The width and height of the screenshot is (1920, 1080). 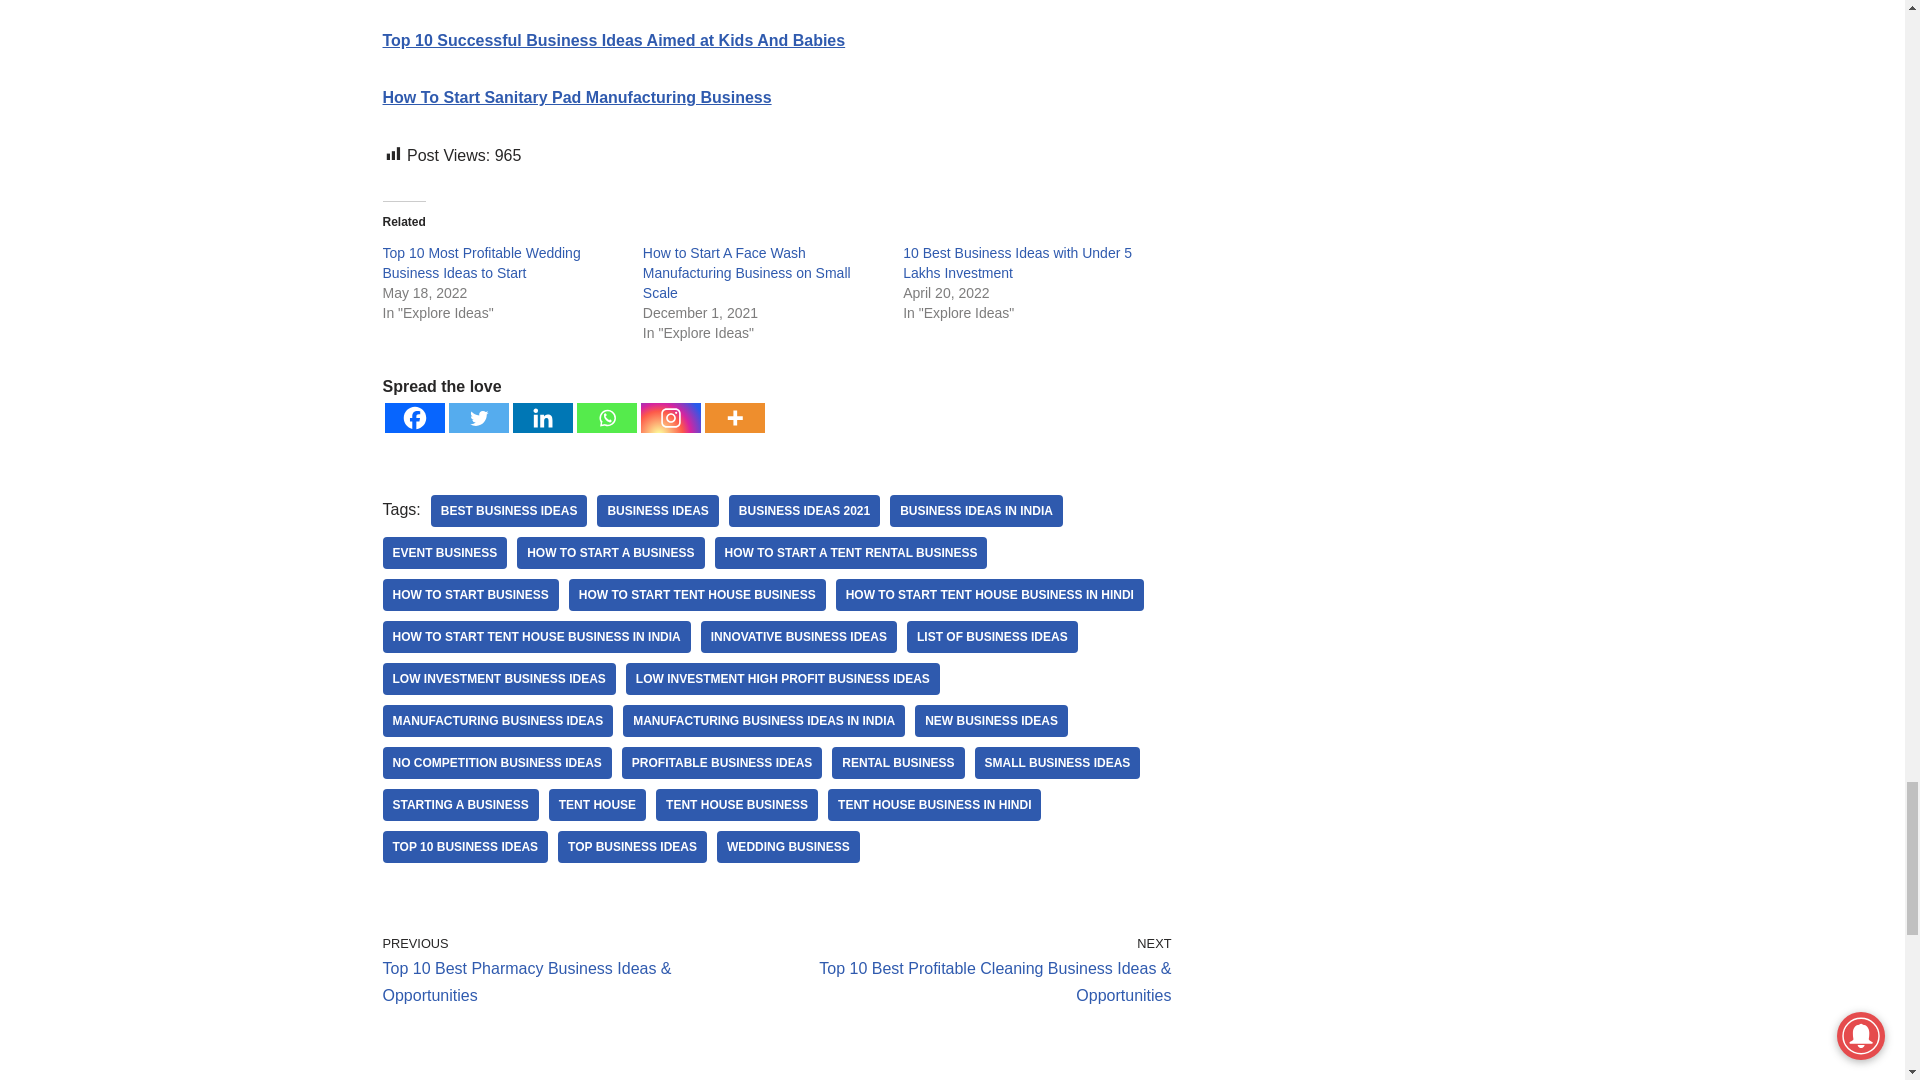 I want to click on Top 10 Successful Business Ideas Aimed at Kids And Babies, so click(x=613, y=40).